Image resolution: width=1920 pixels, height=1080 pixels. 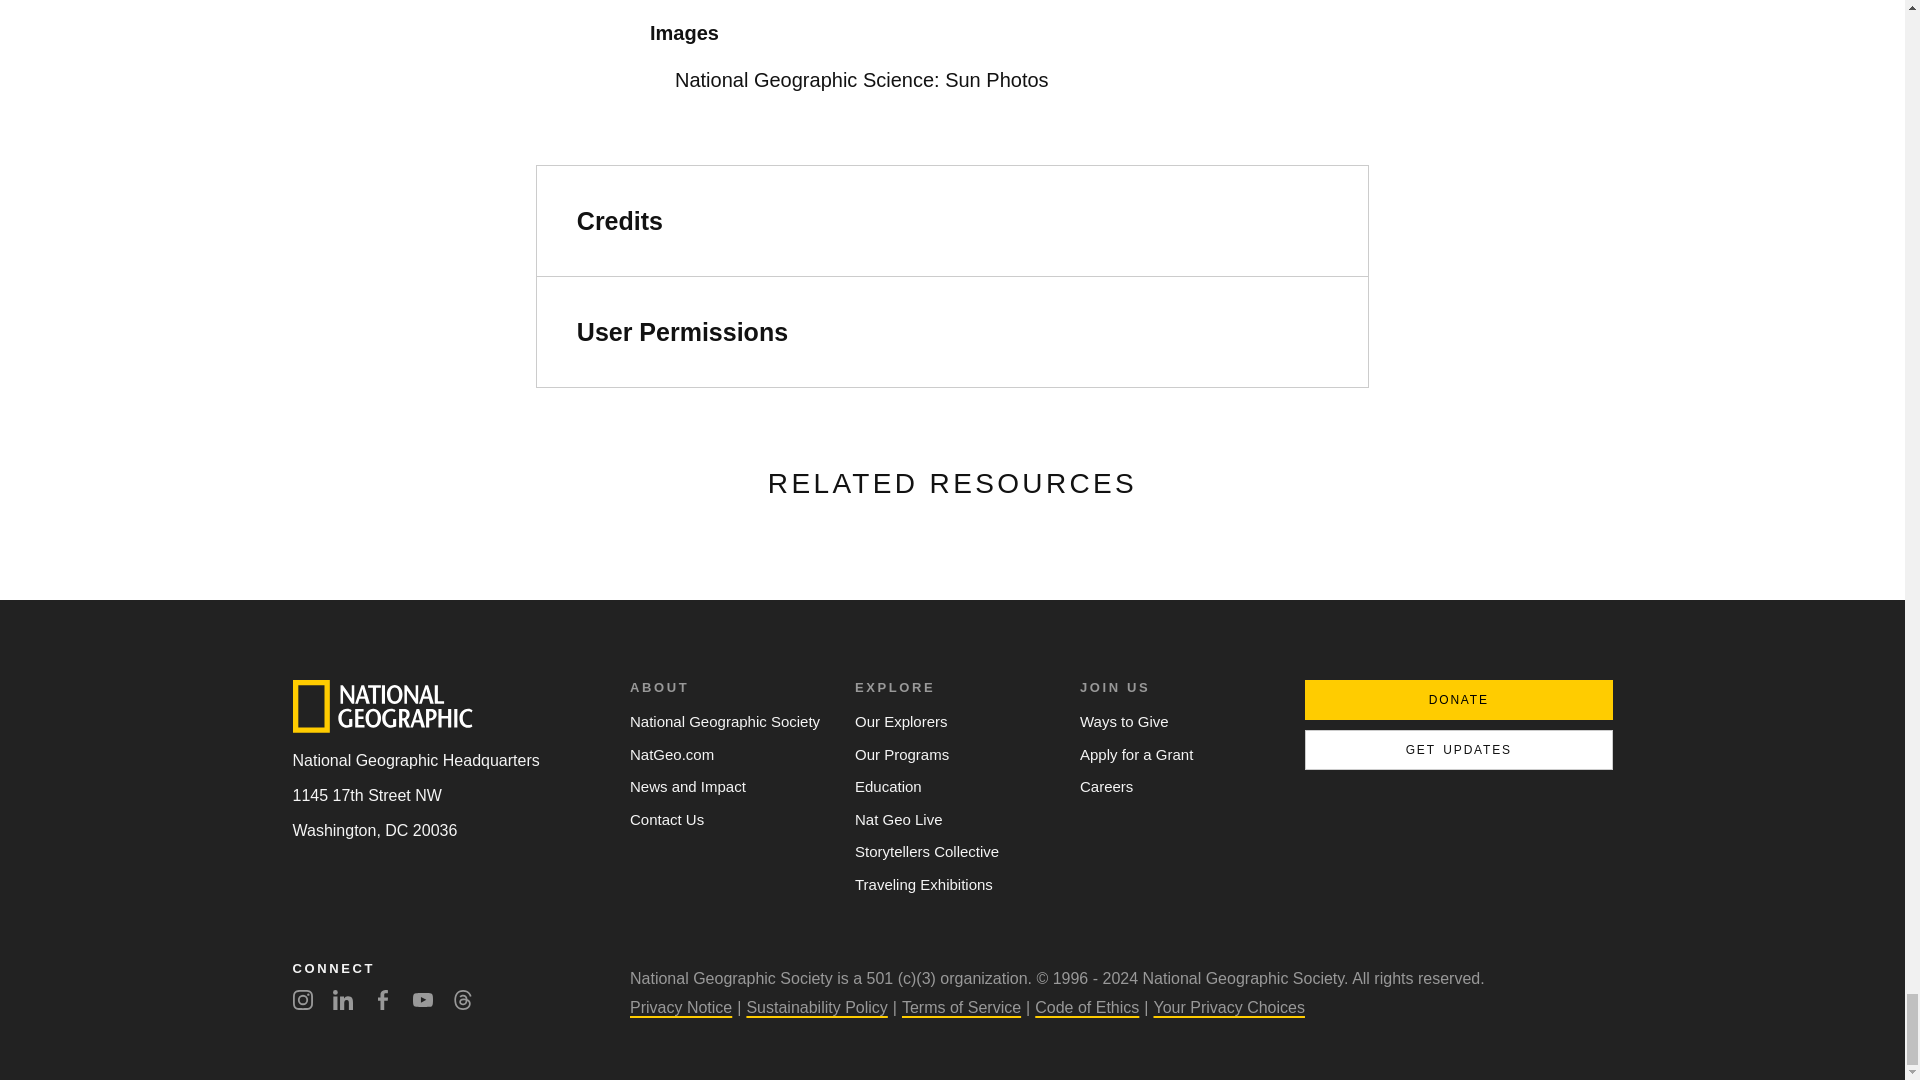 I want to click on Our Explorers, so click(x=952, y=722).